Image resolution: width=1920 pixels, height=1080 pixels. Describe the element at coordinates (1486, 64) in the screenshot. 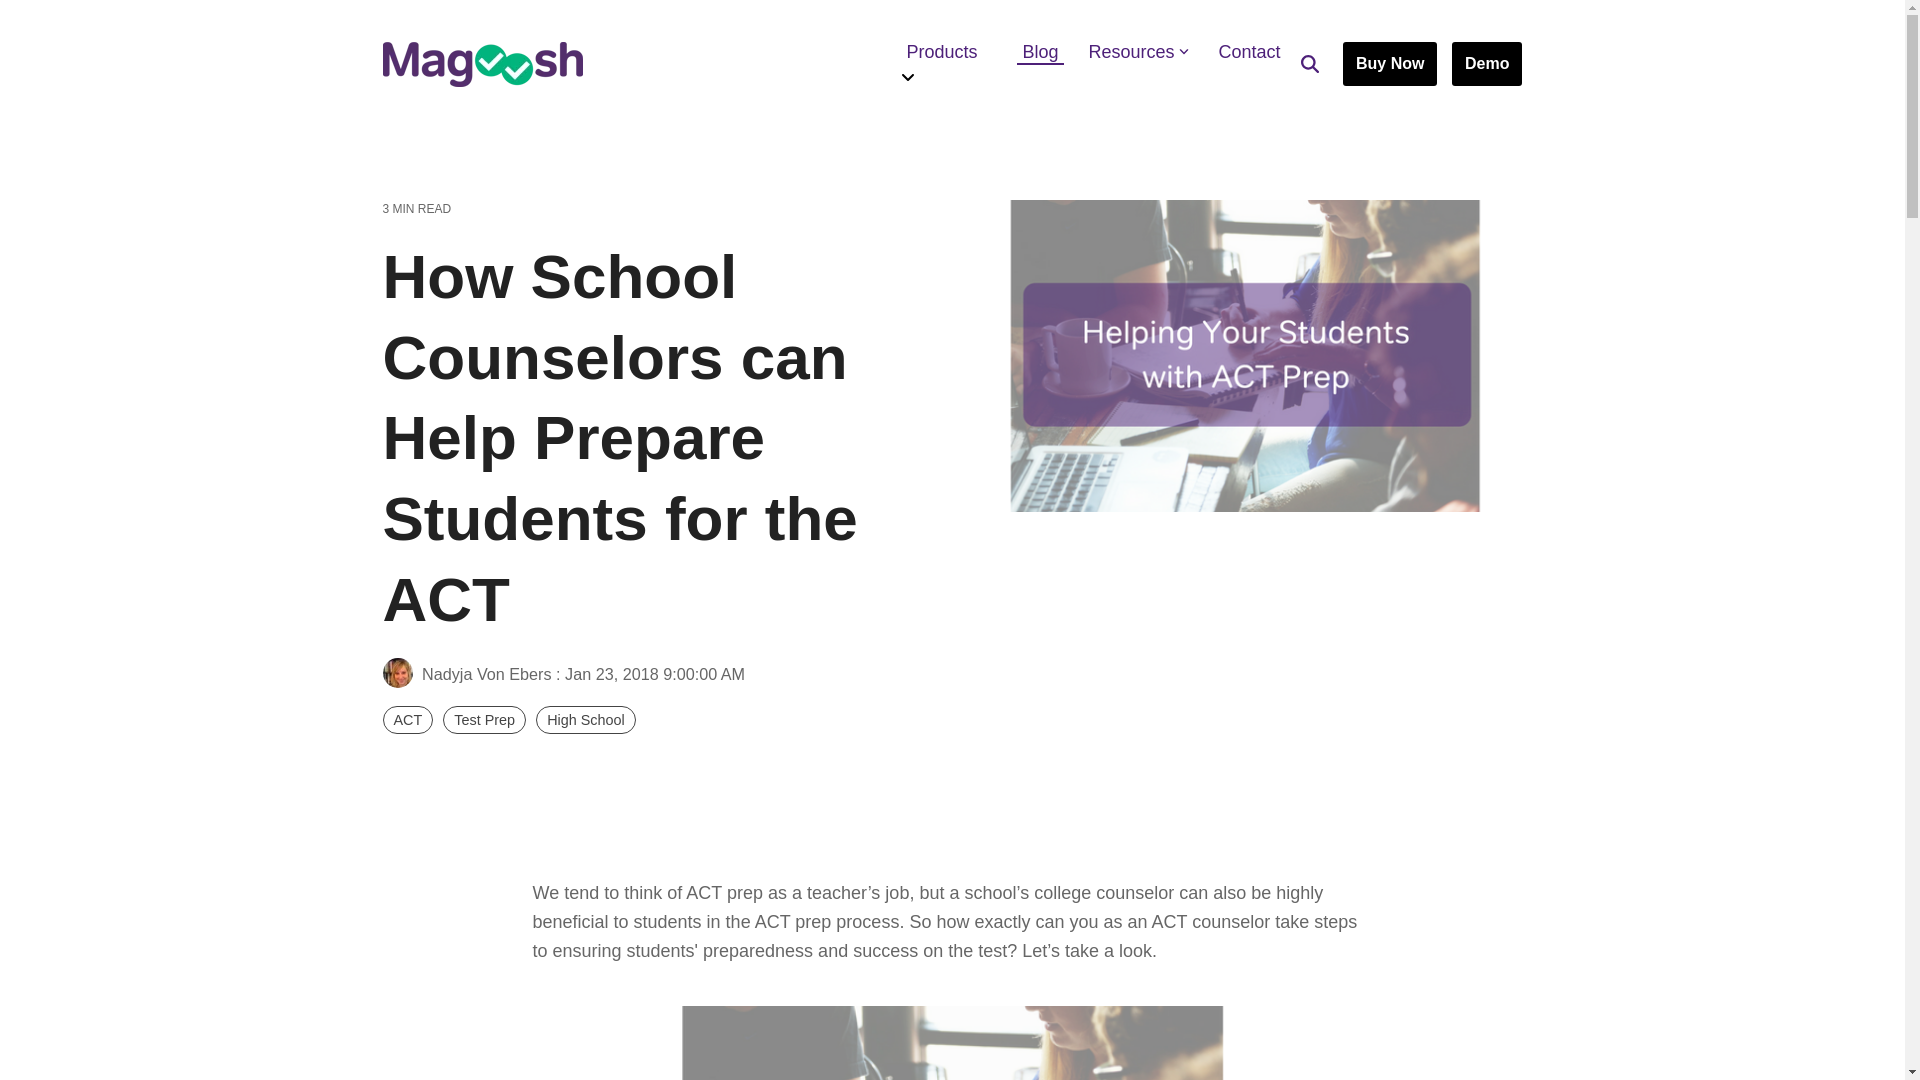

I see `Demo` at that location.